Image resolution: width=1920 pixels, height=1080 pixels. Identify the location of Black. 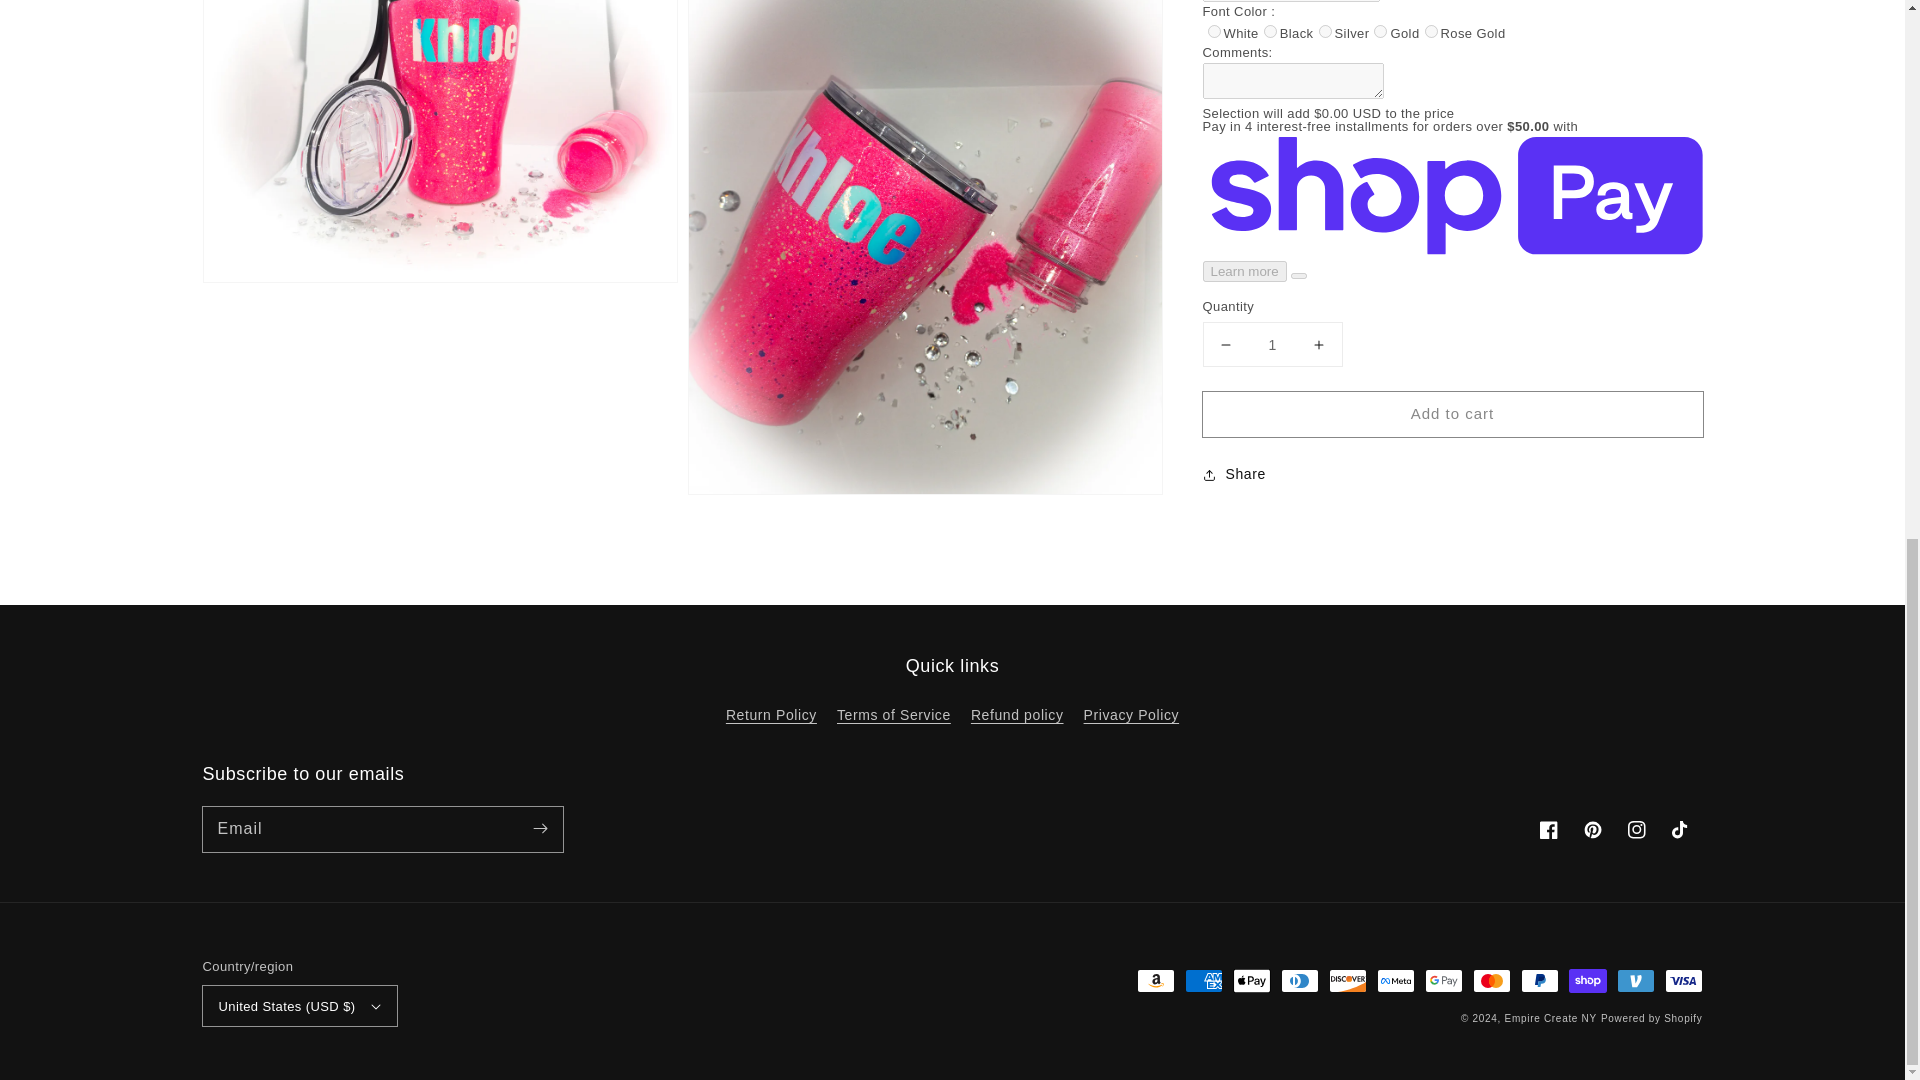
(1270, 30).